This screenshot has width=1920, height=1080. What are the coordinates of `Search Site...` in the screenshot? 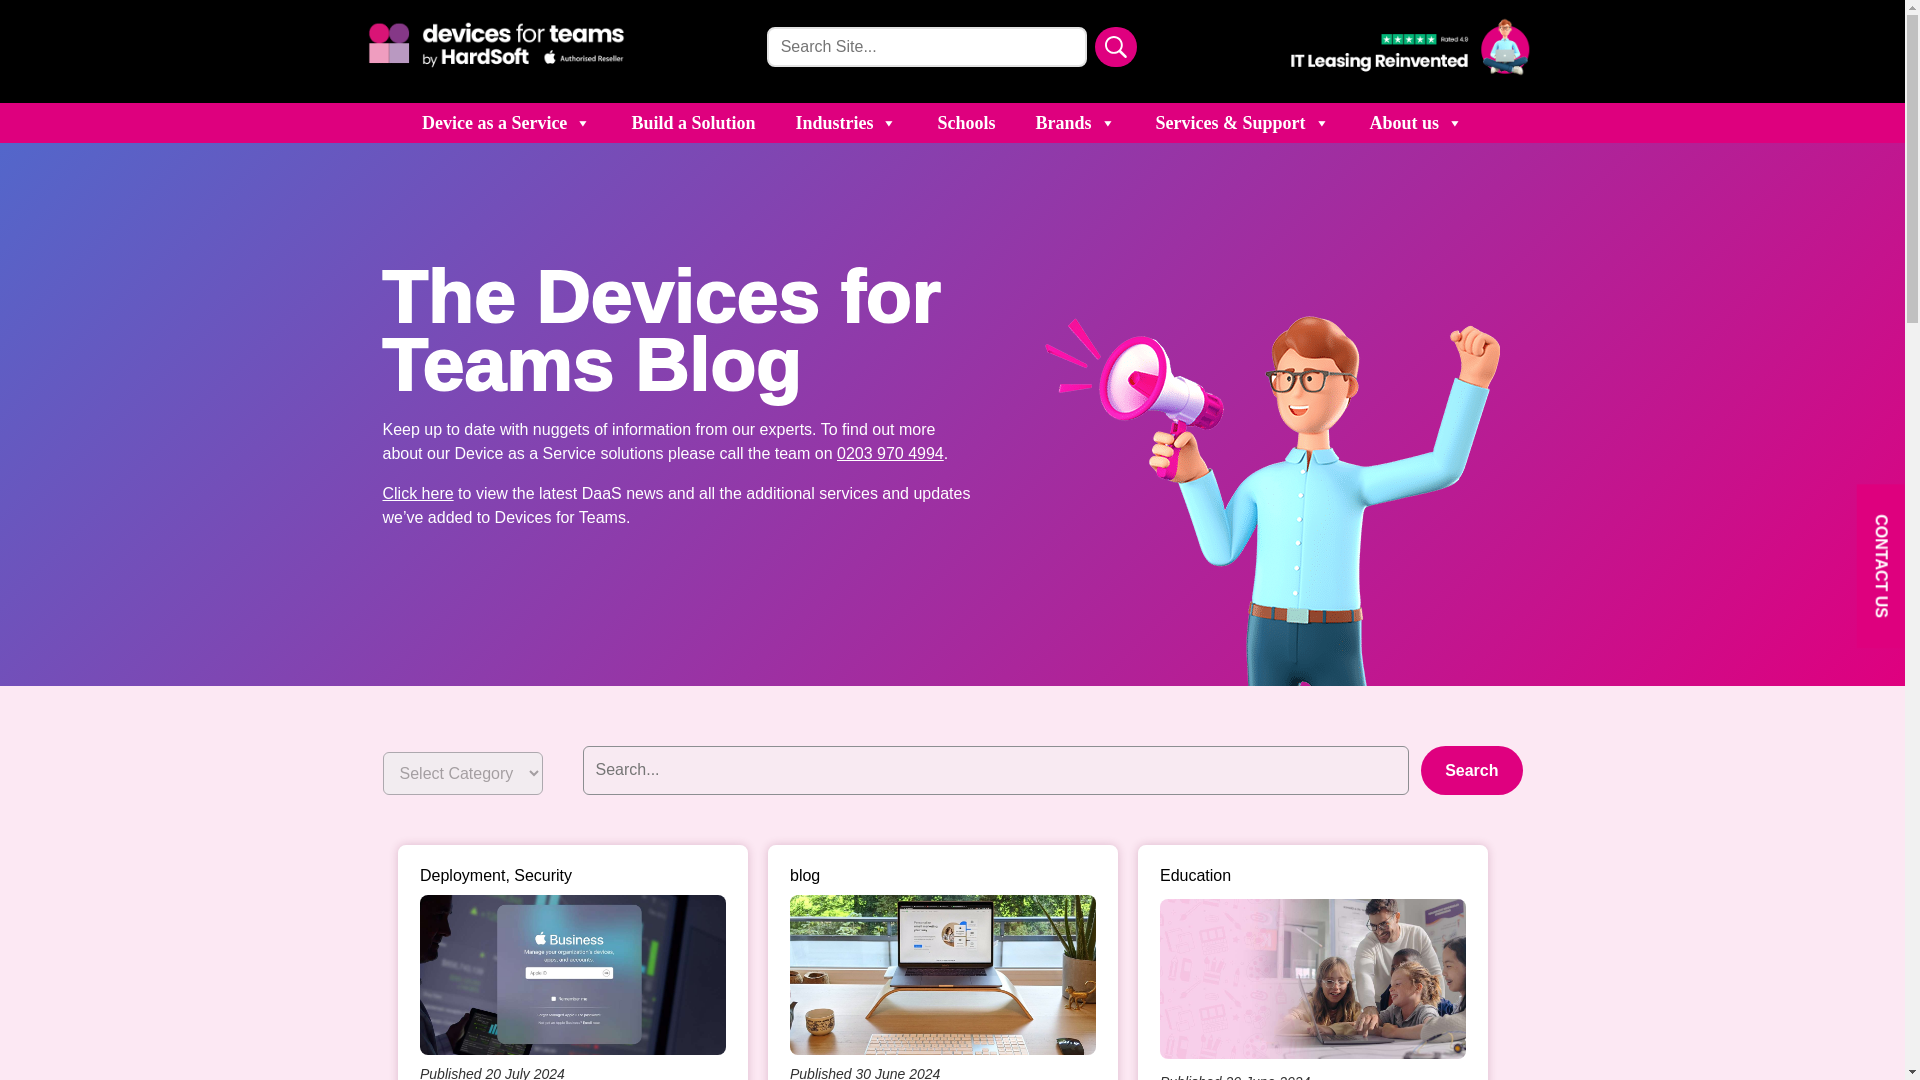 It's located at (926, 46).